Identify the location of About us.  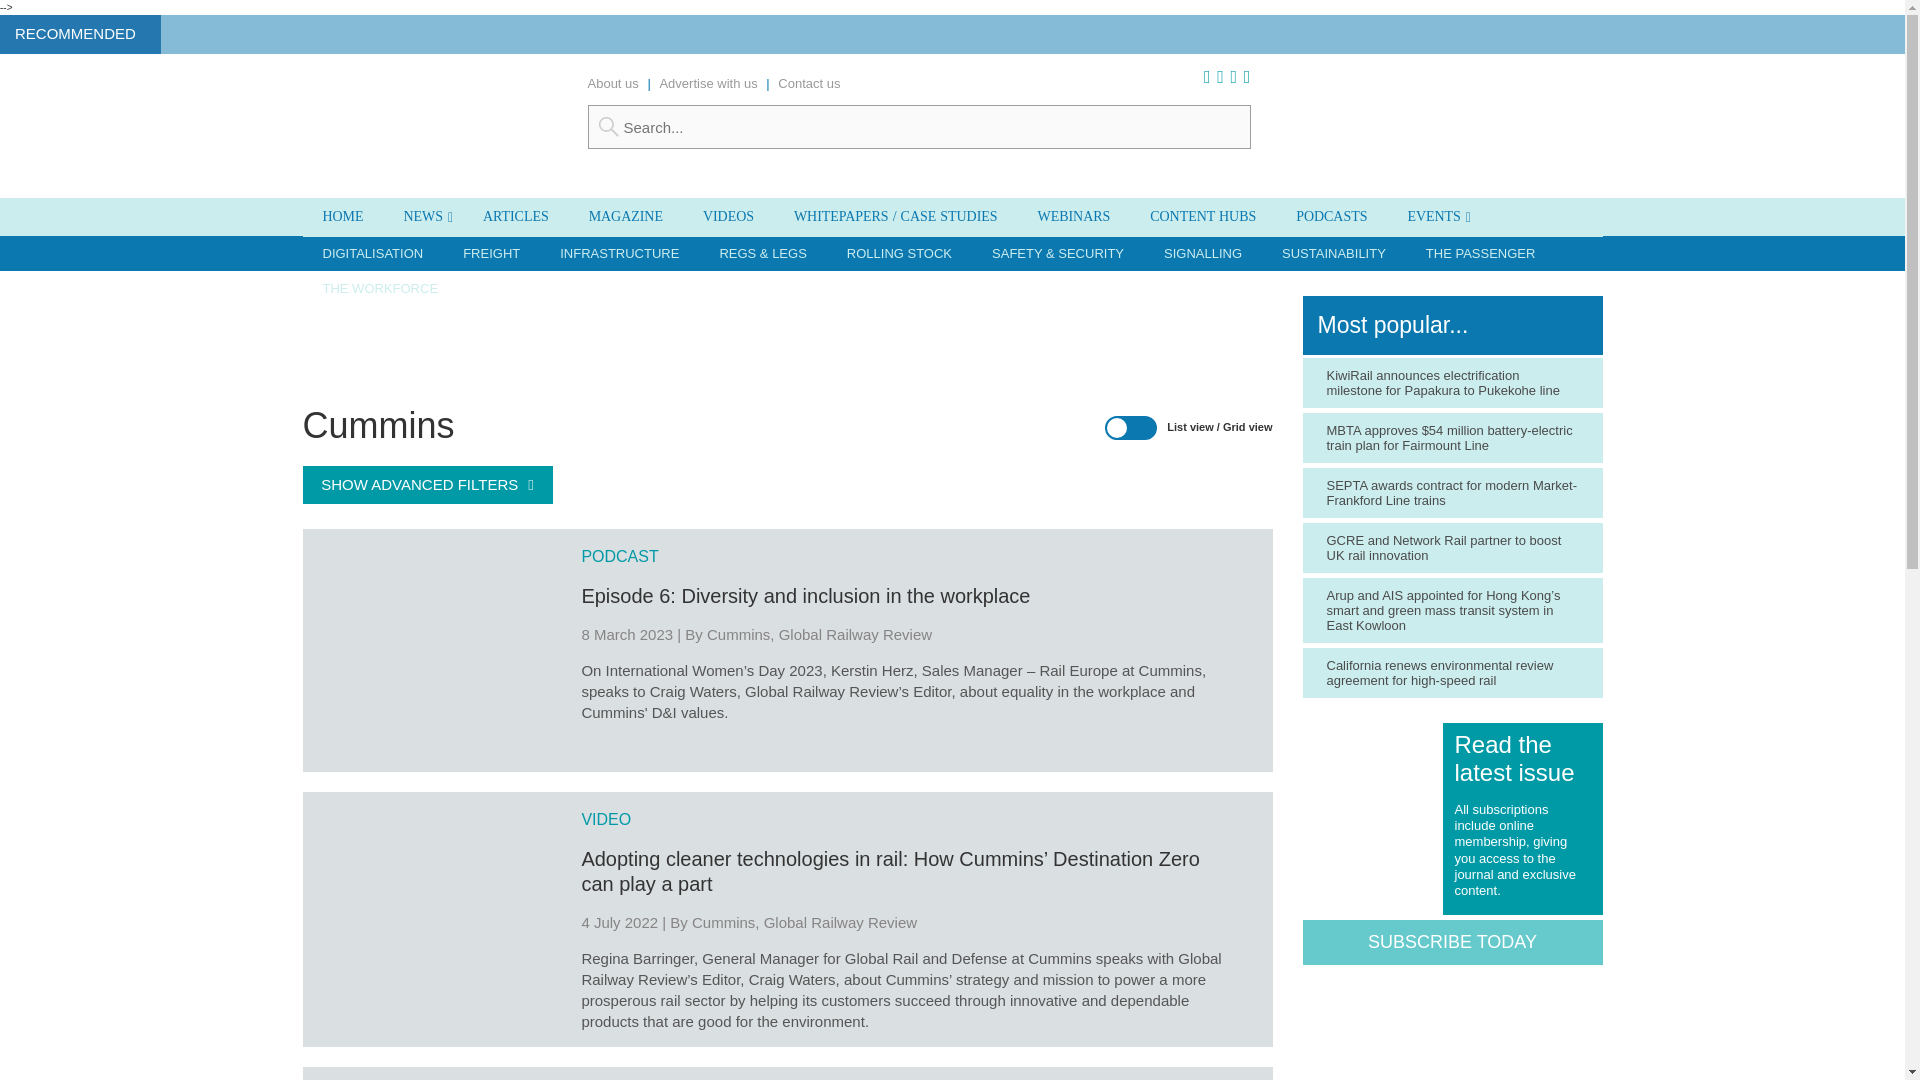
(613, 82).